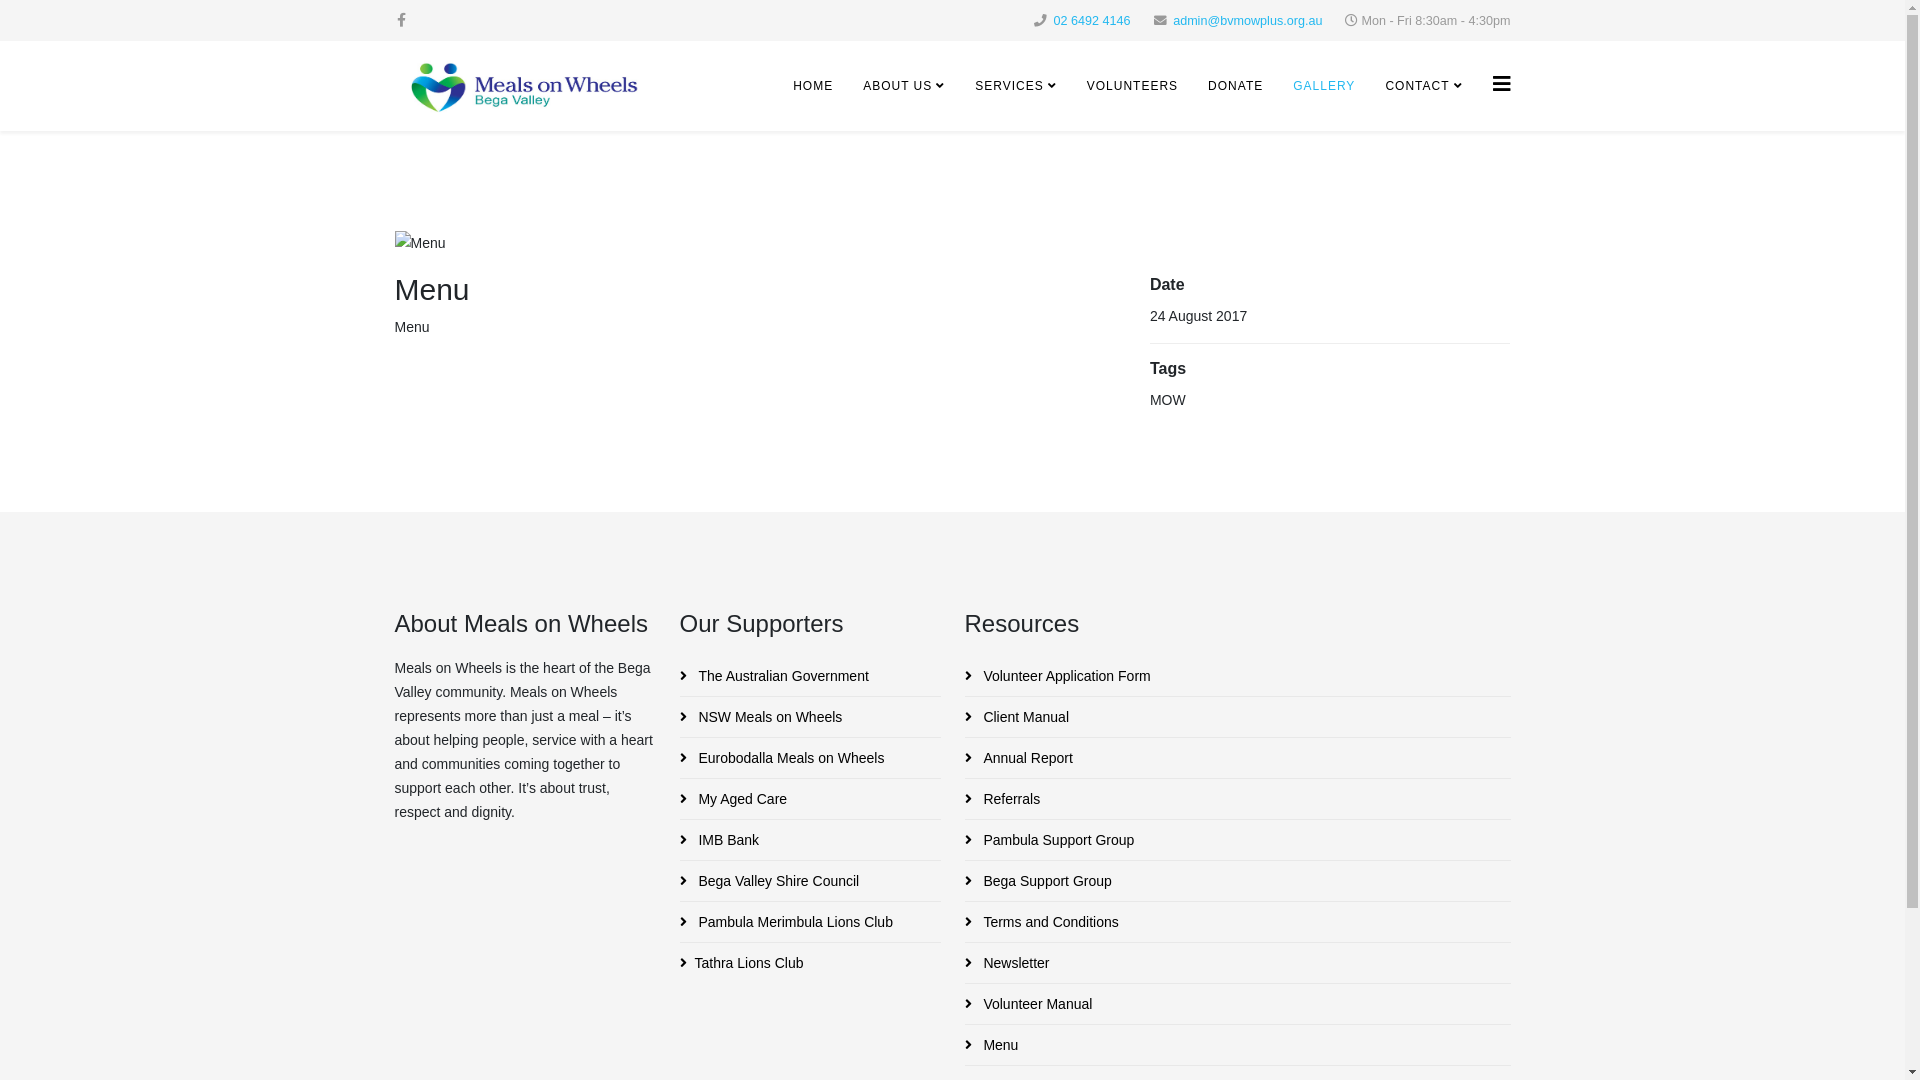  Describe the element at coordinates (1248, 21) in the screenshot. I see `admin@bvmowplus.org.au` at that location.